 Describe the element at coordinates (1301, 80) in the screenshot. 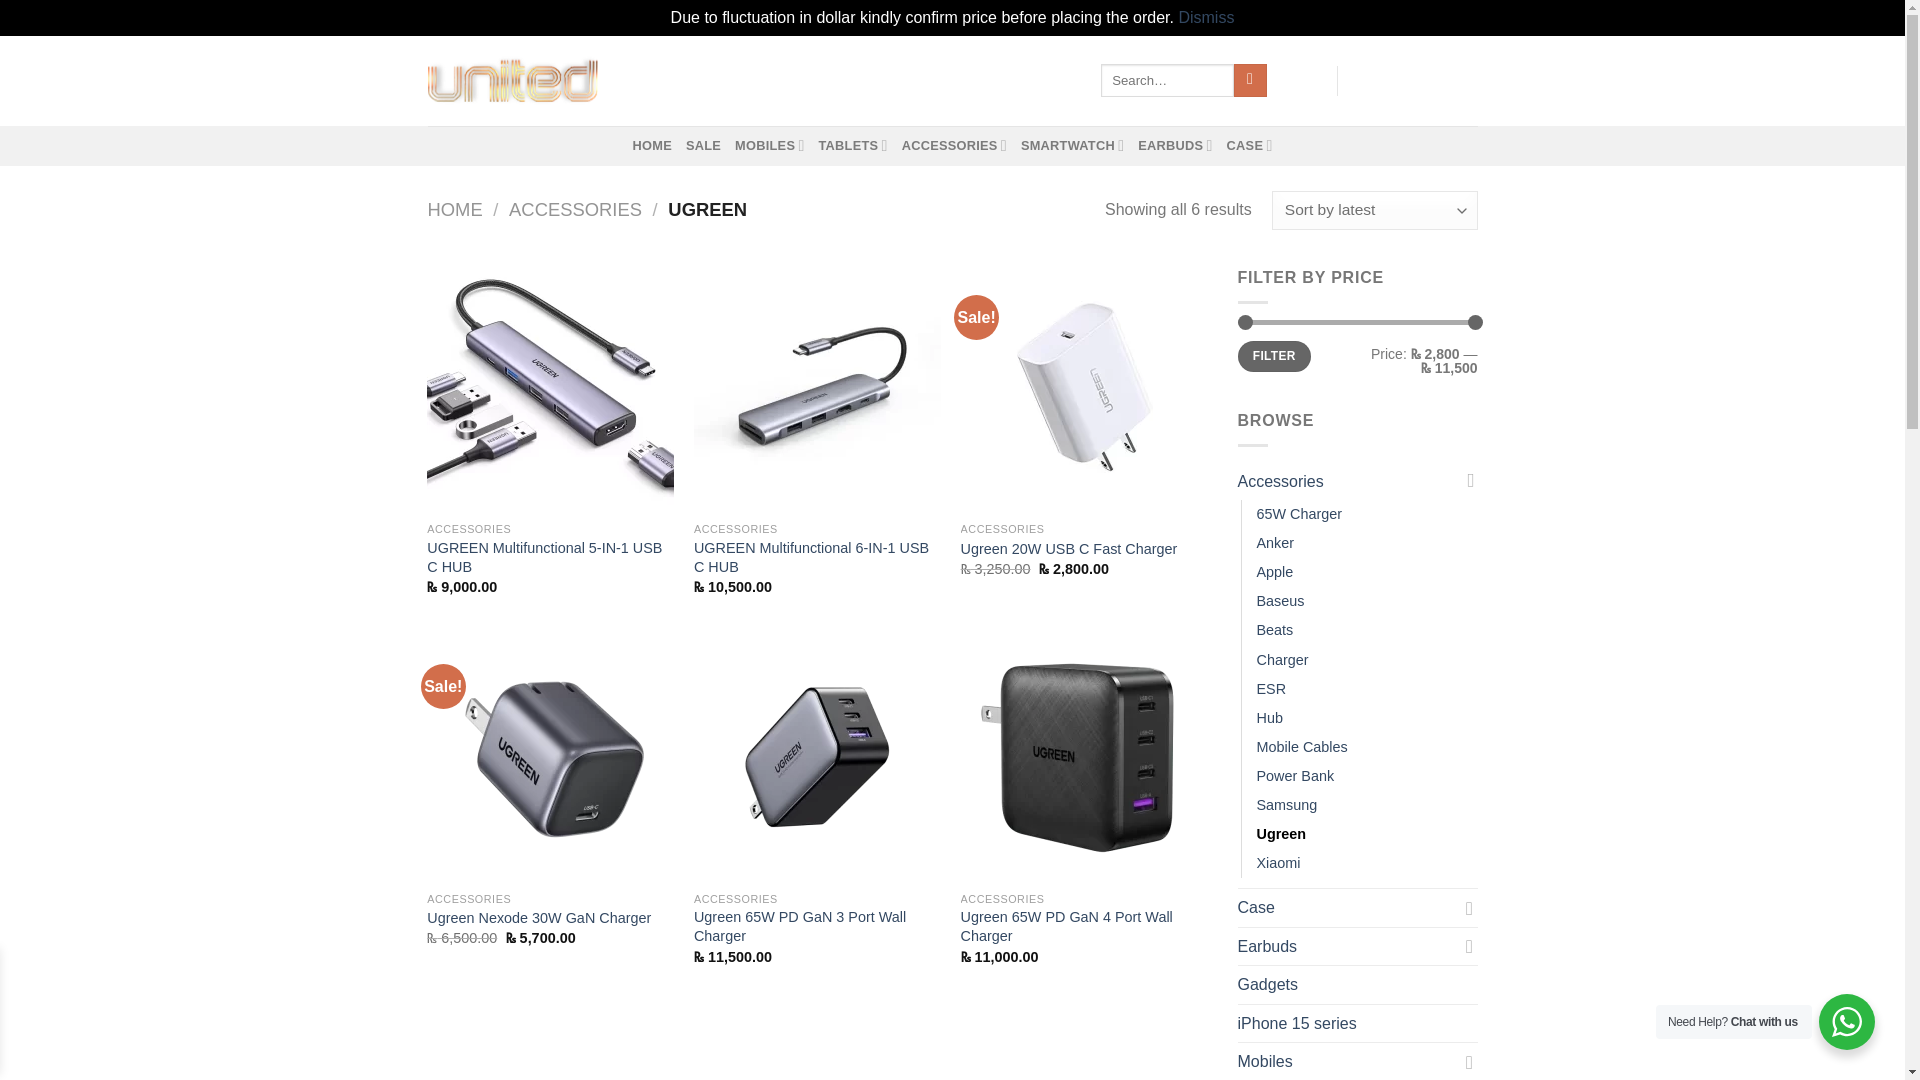

I see `Login` at that location.